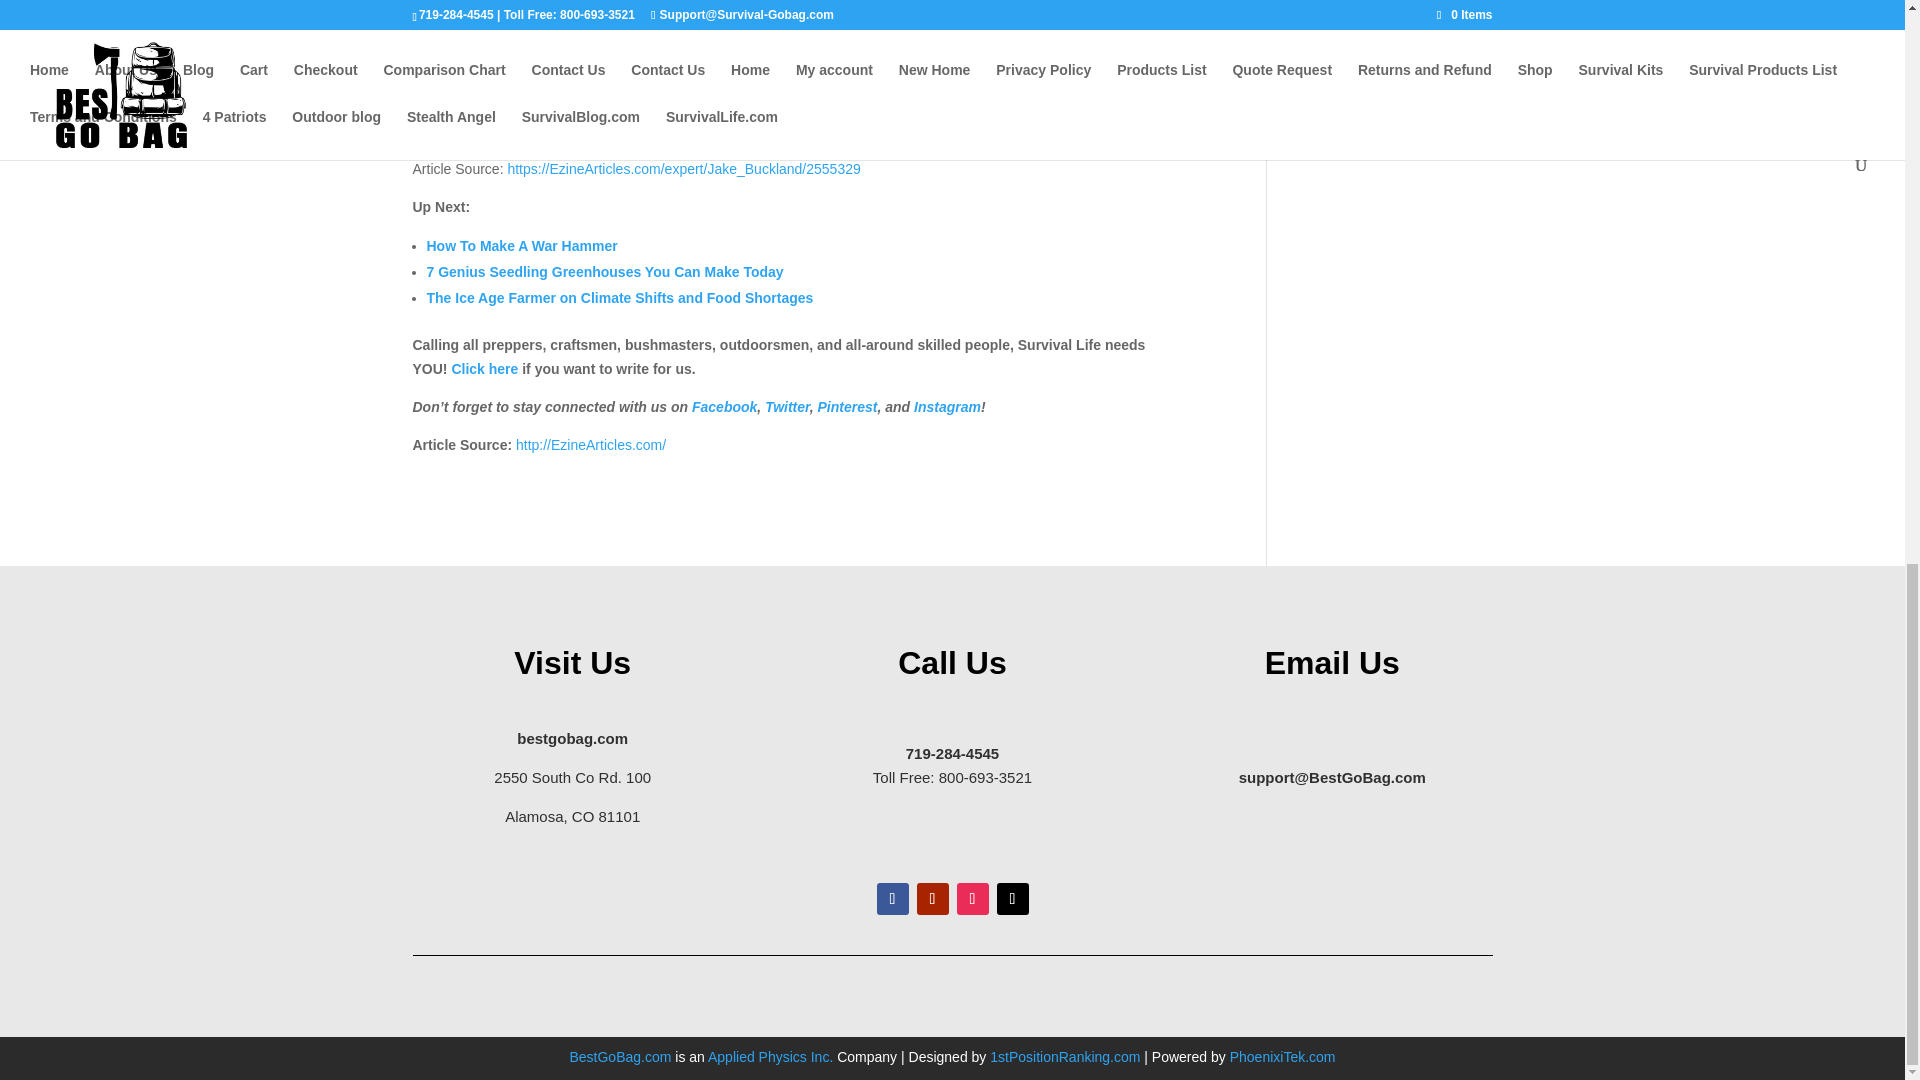 The height and width of the screenshot is (1080, 1920). I want to click on Twitter, so click(787, 406).